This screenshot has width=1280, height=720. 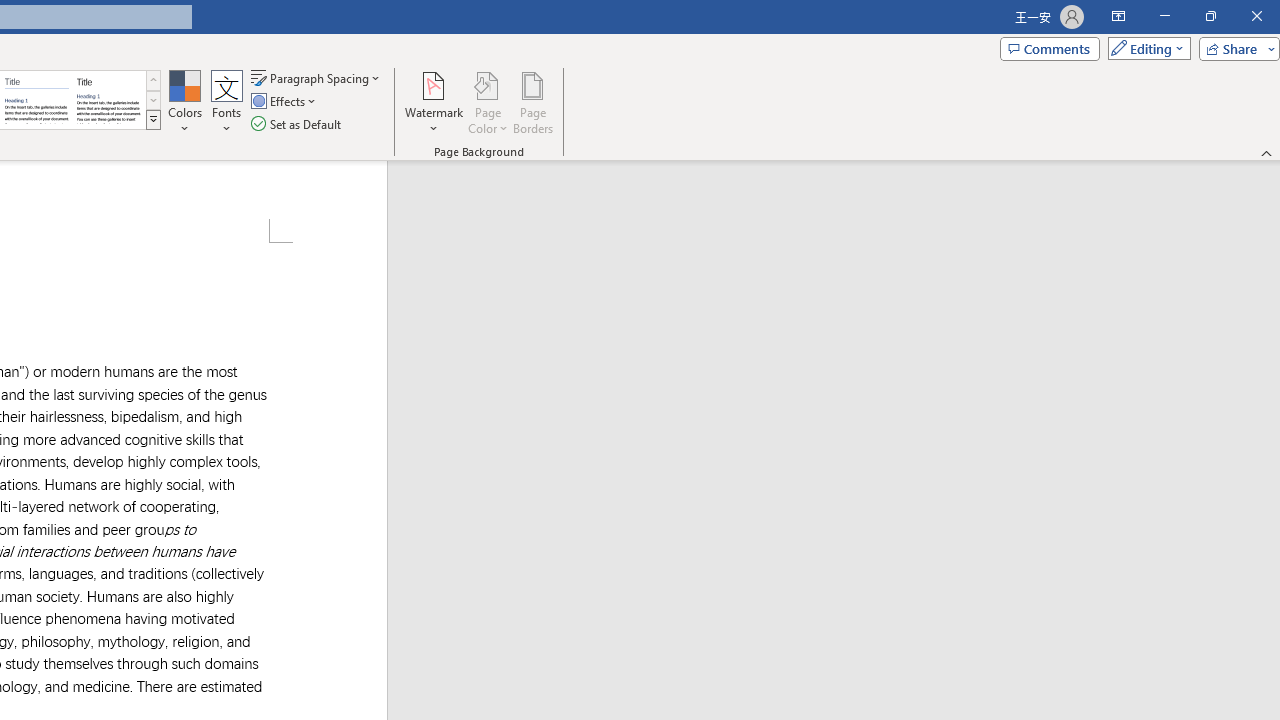 What do you see at coordinates (108, 100) in the screenshot?
I see `Word 2013` at bounding box center [108, 100].